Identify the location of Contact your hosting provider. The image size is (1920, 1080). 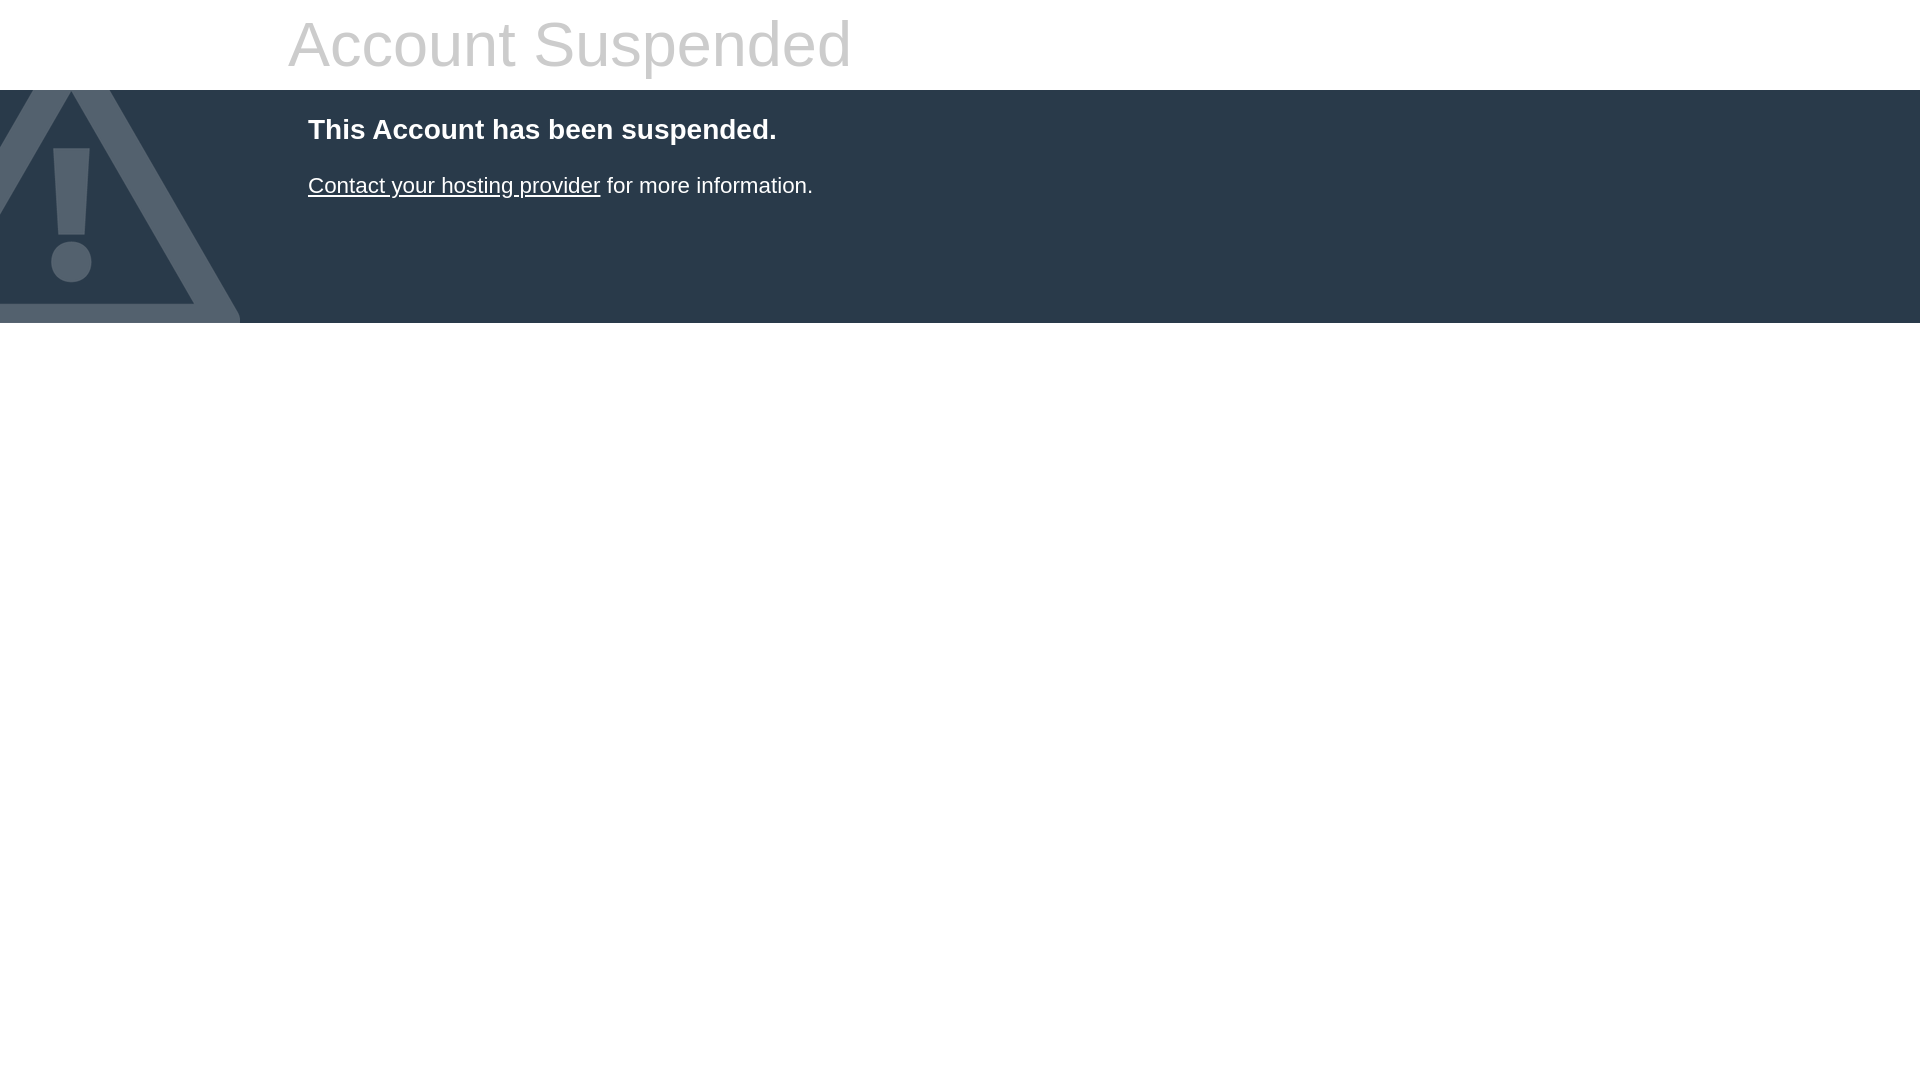
(453, 184).